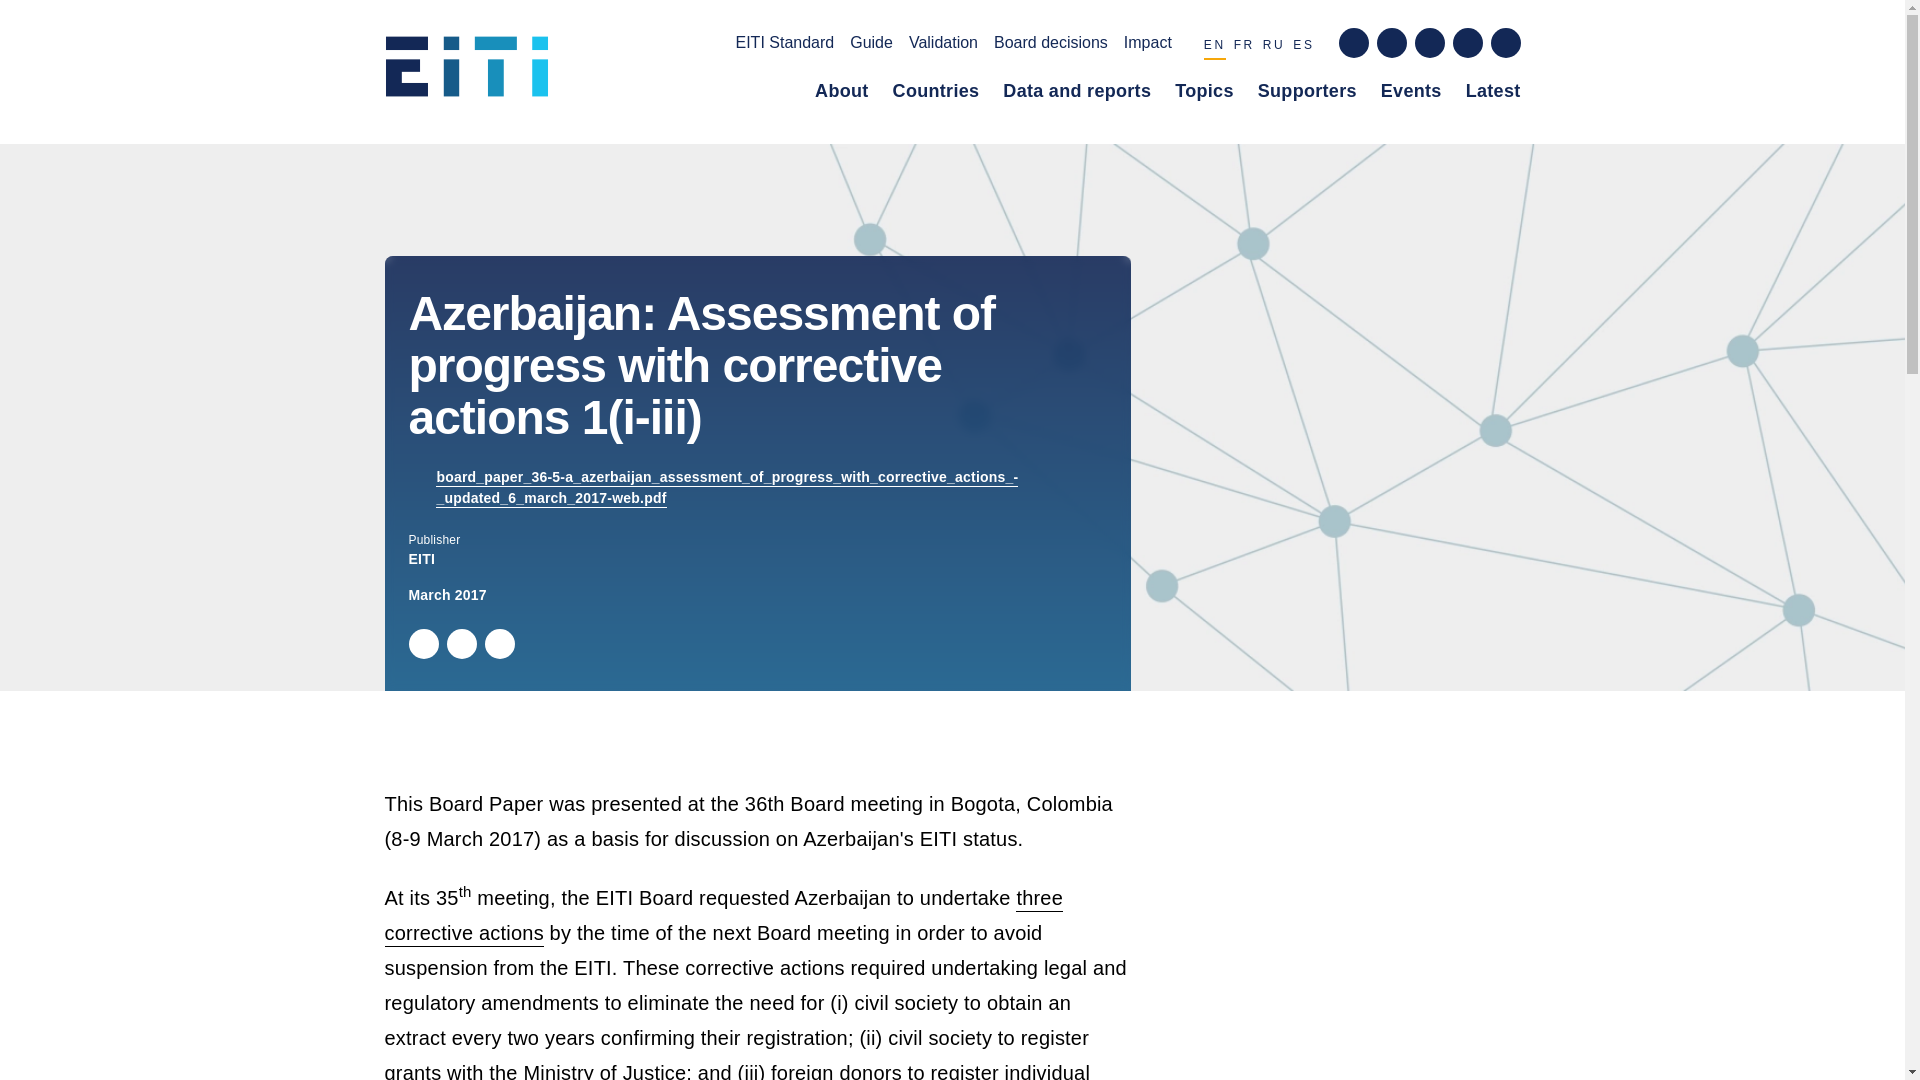 This screenshot has width=1920, height=1080. I want to click on Follow us on Twitter, so click(1390, 43).